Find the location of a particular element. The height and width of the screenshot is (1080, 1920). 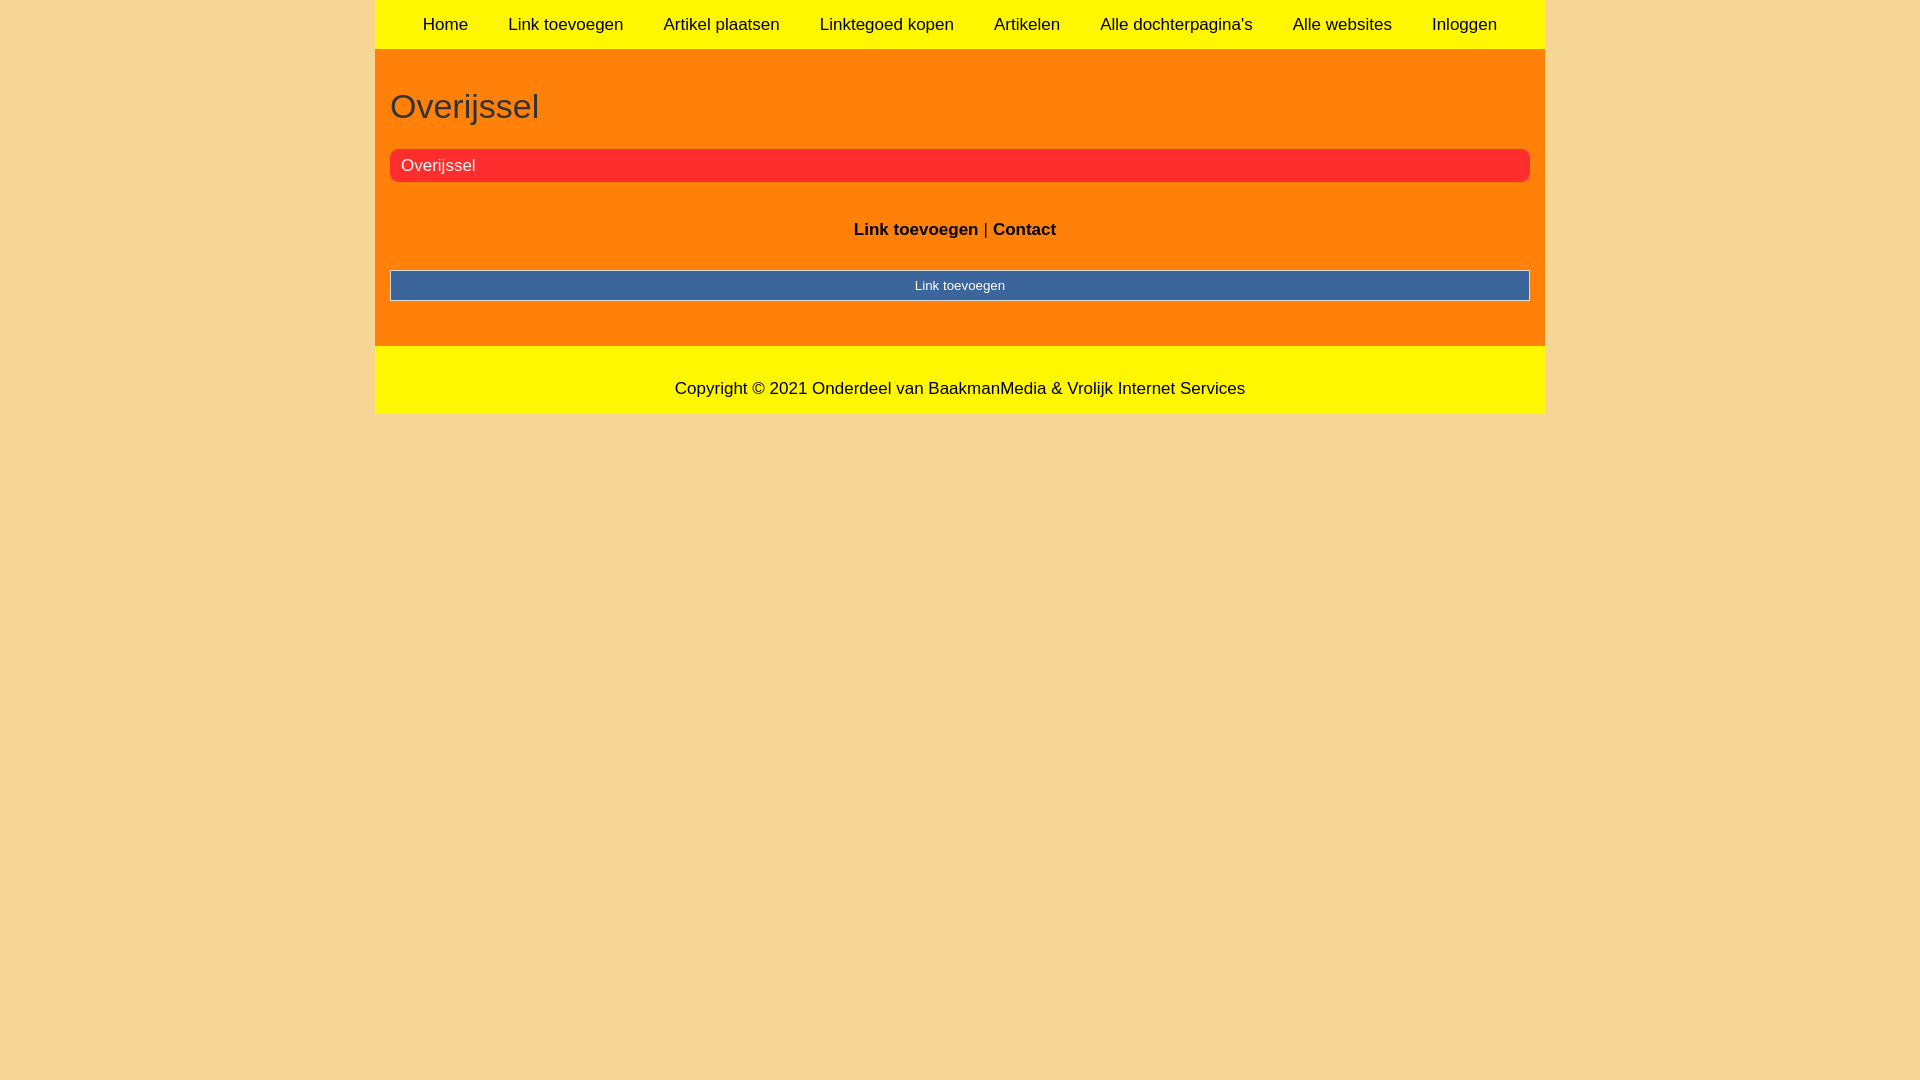

Artikelen is located at coordinates (1027, 24).